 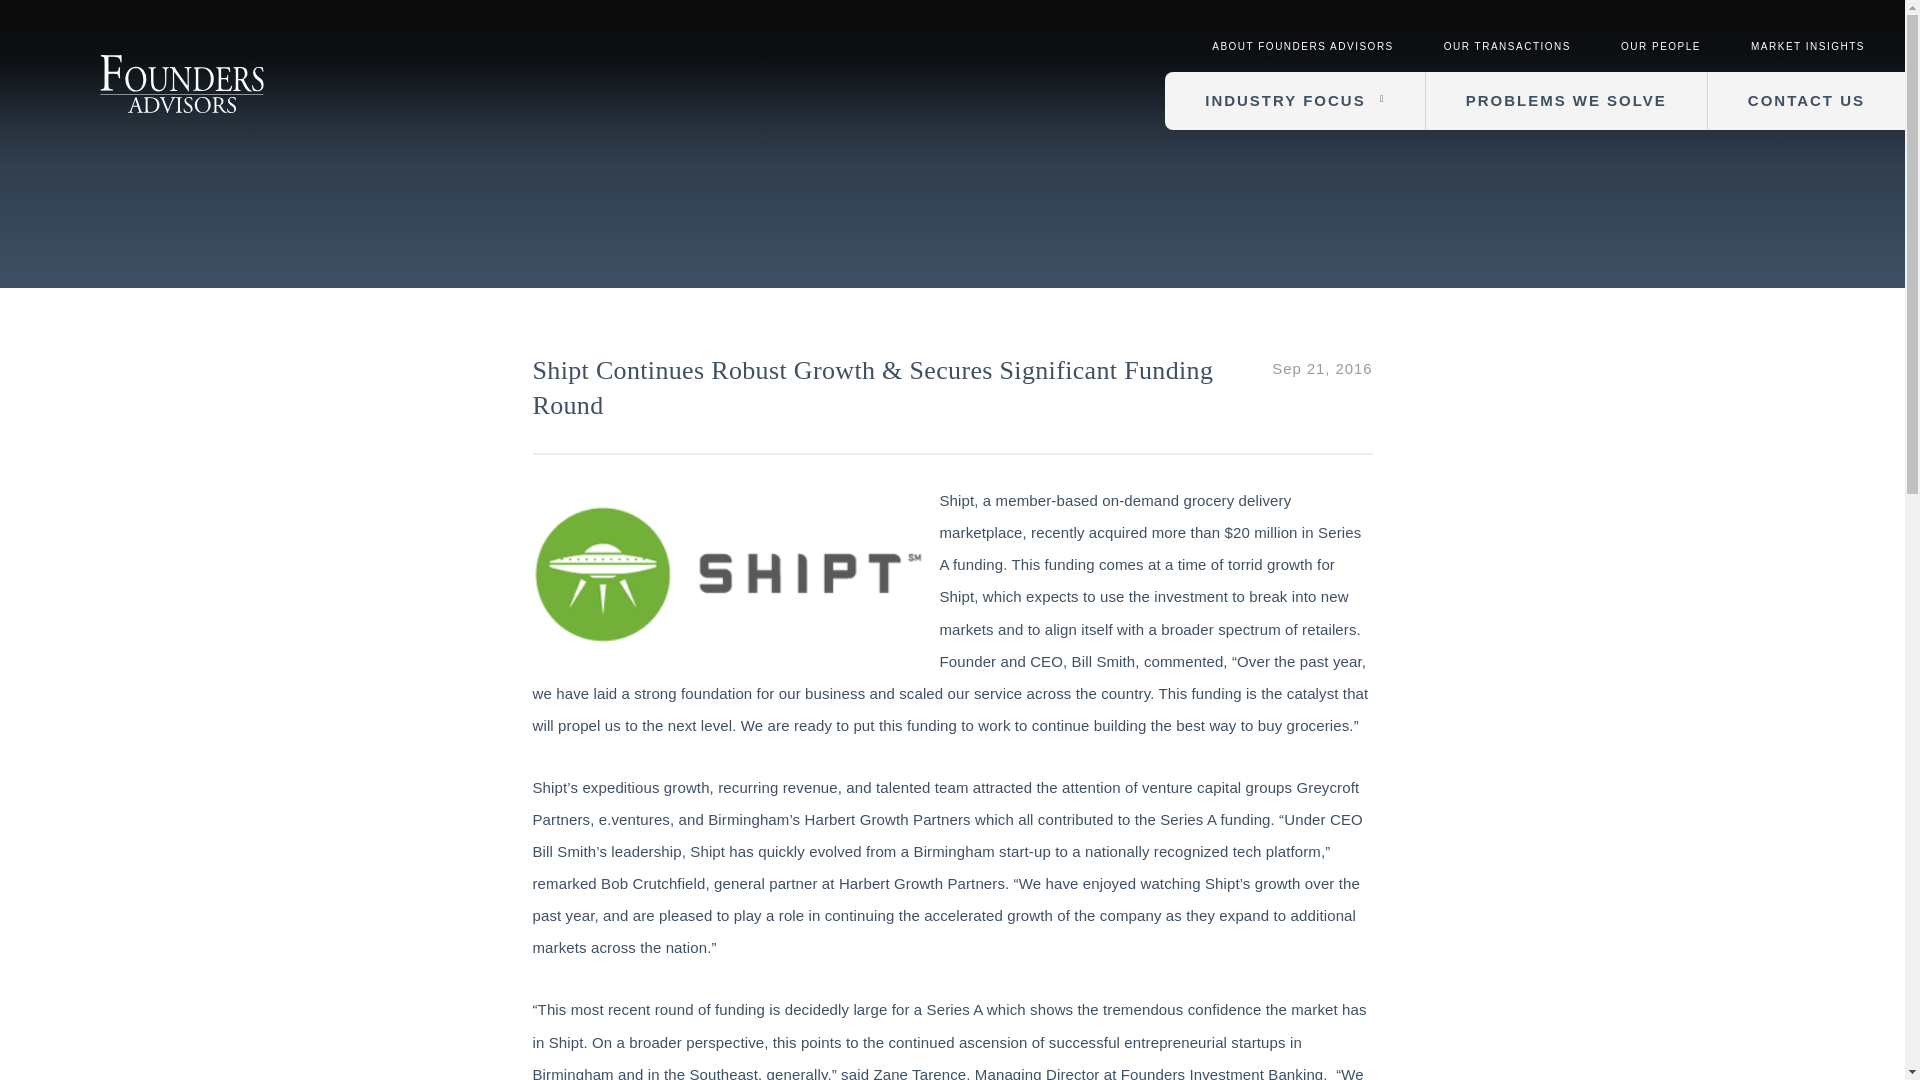 What do you see at coordinates (1660, 46) in the screenshot?
I see `OUR PEOPLE` at bounding box center [1660, 46].